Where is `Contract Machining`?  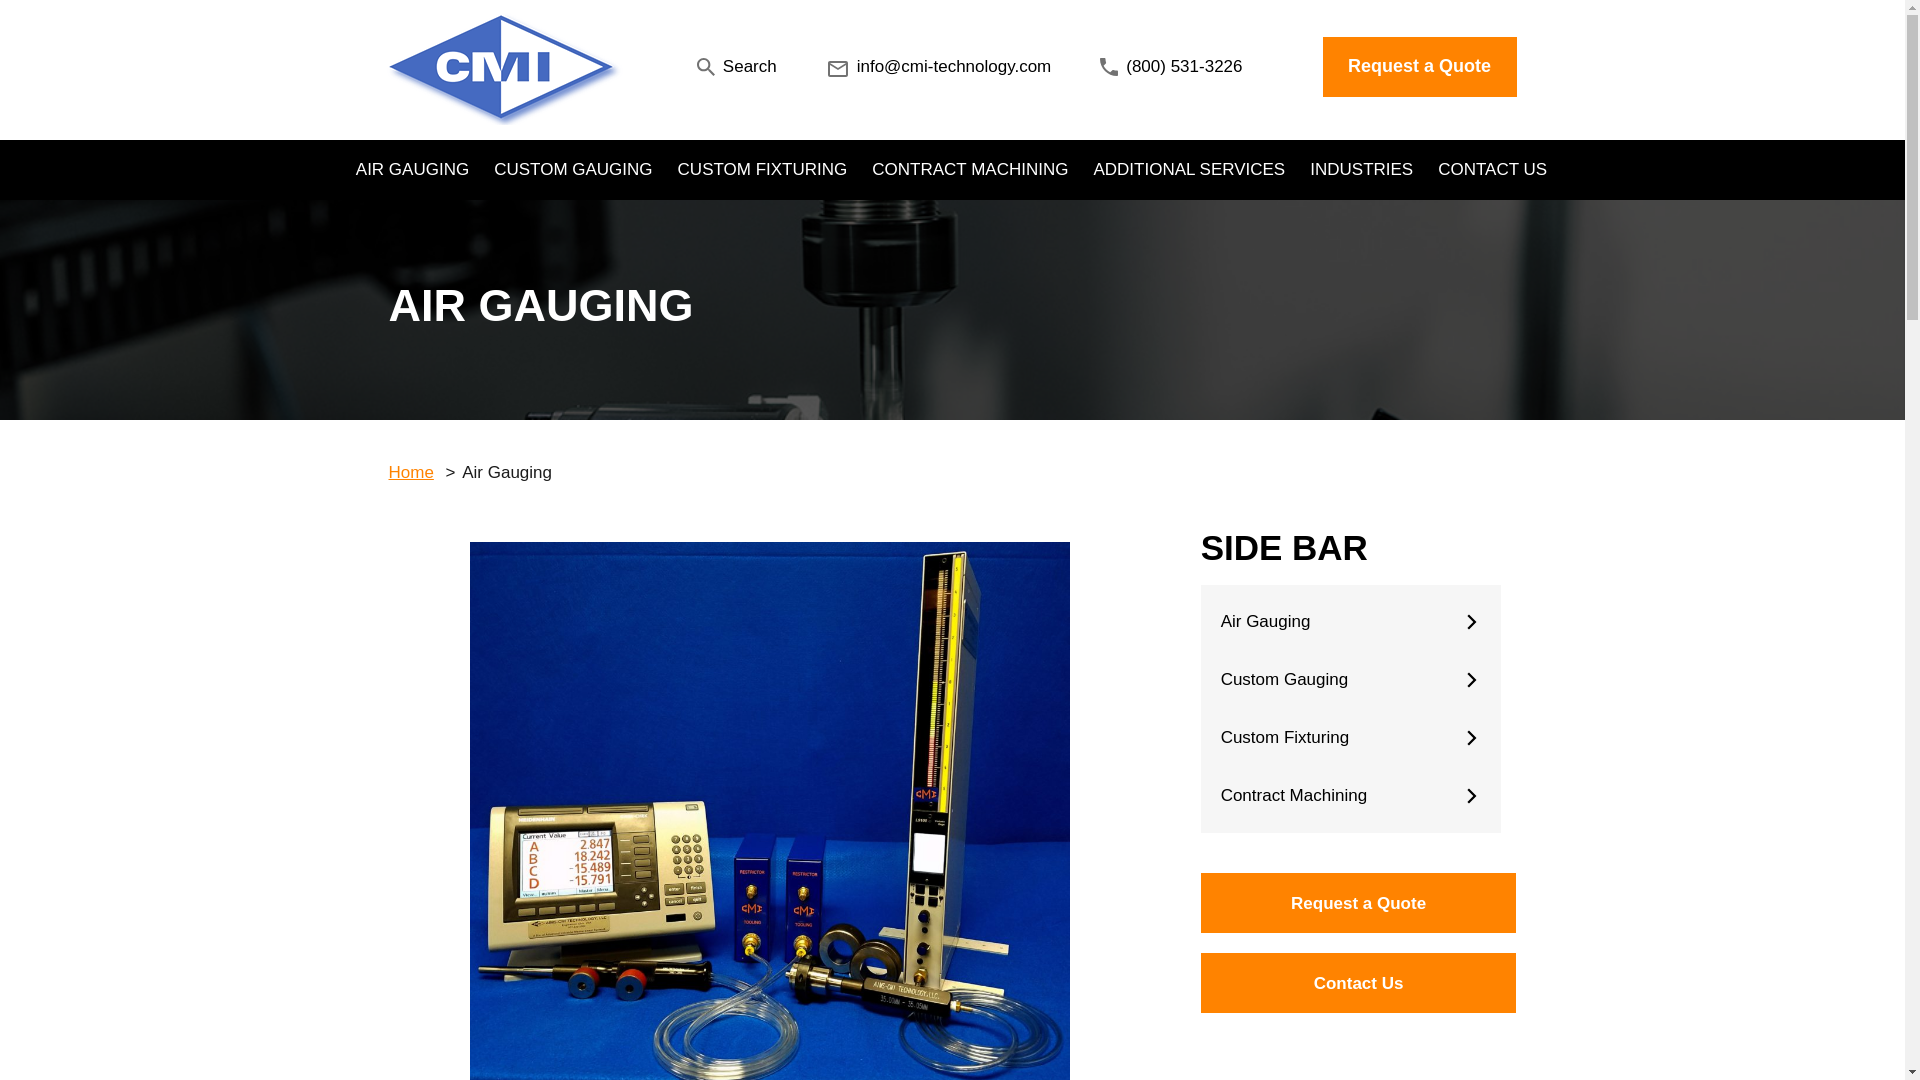 Contract Machining is located at coordinates (1350, 796).